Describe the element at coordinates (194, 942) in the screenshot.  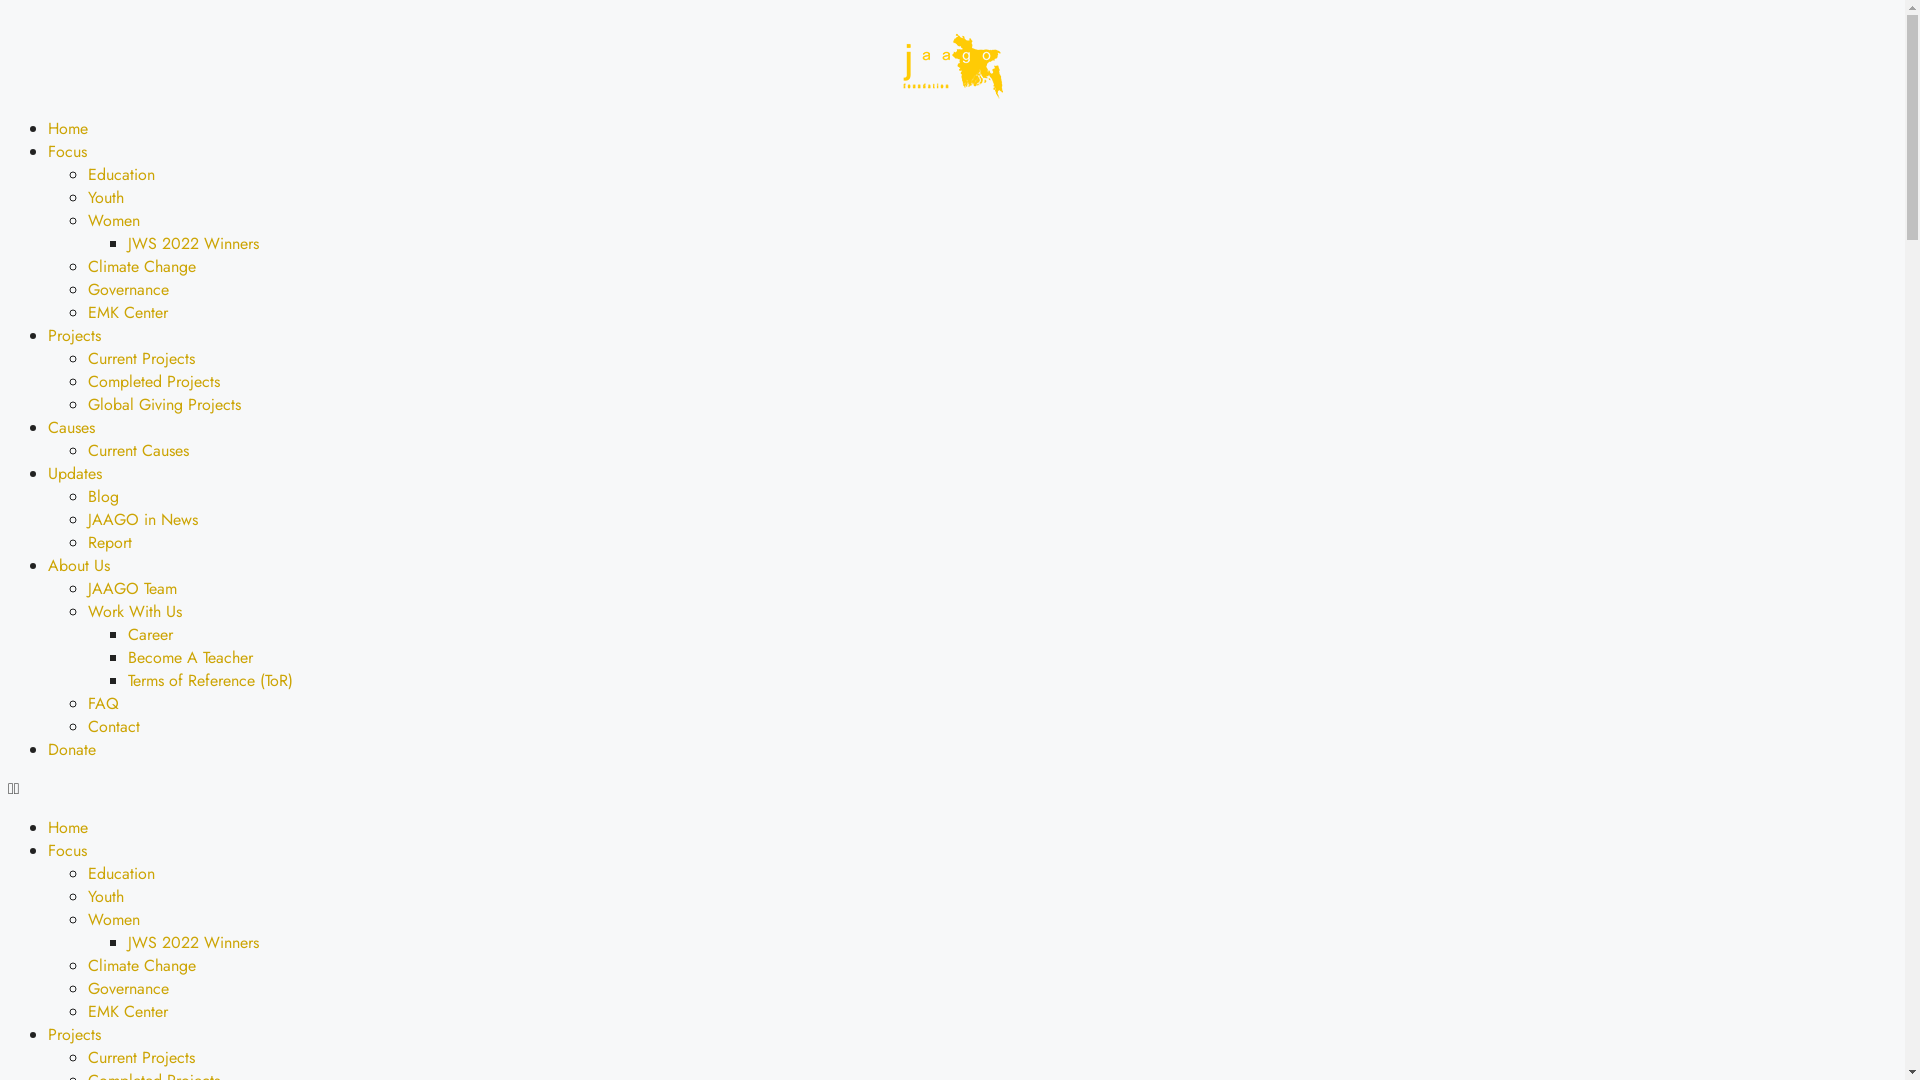
I see `JWS 2022 Winners` at that location.